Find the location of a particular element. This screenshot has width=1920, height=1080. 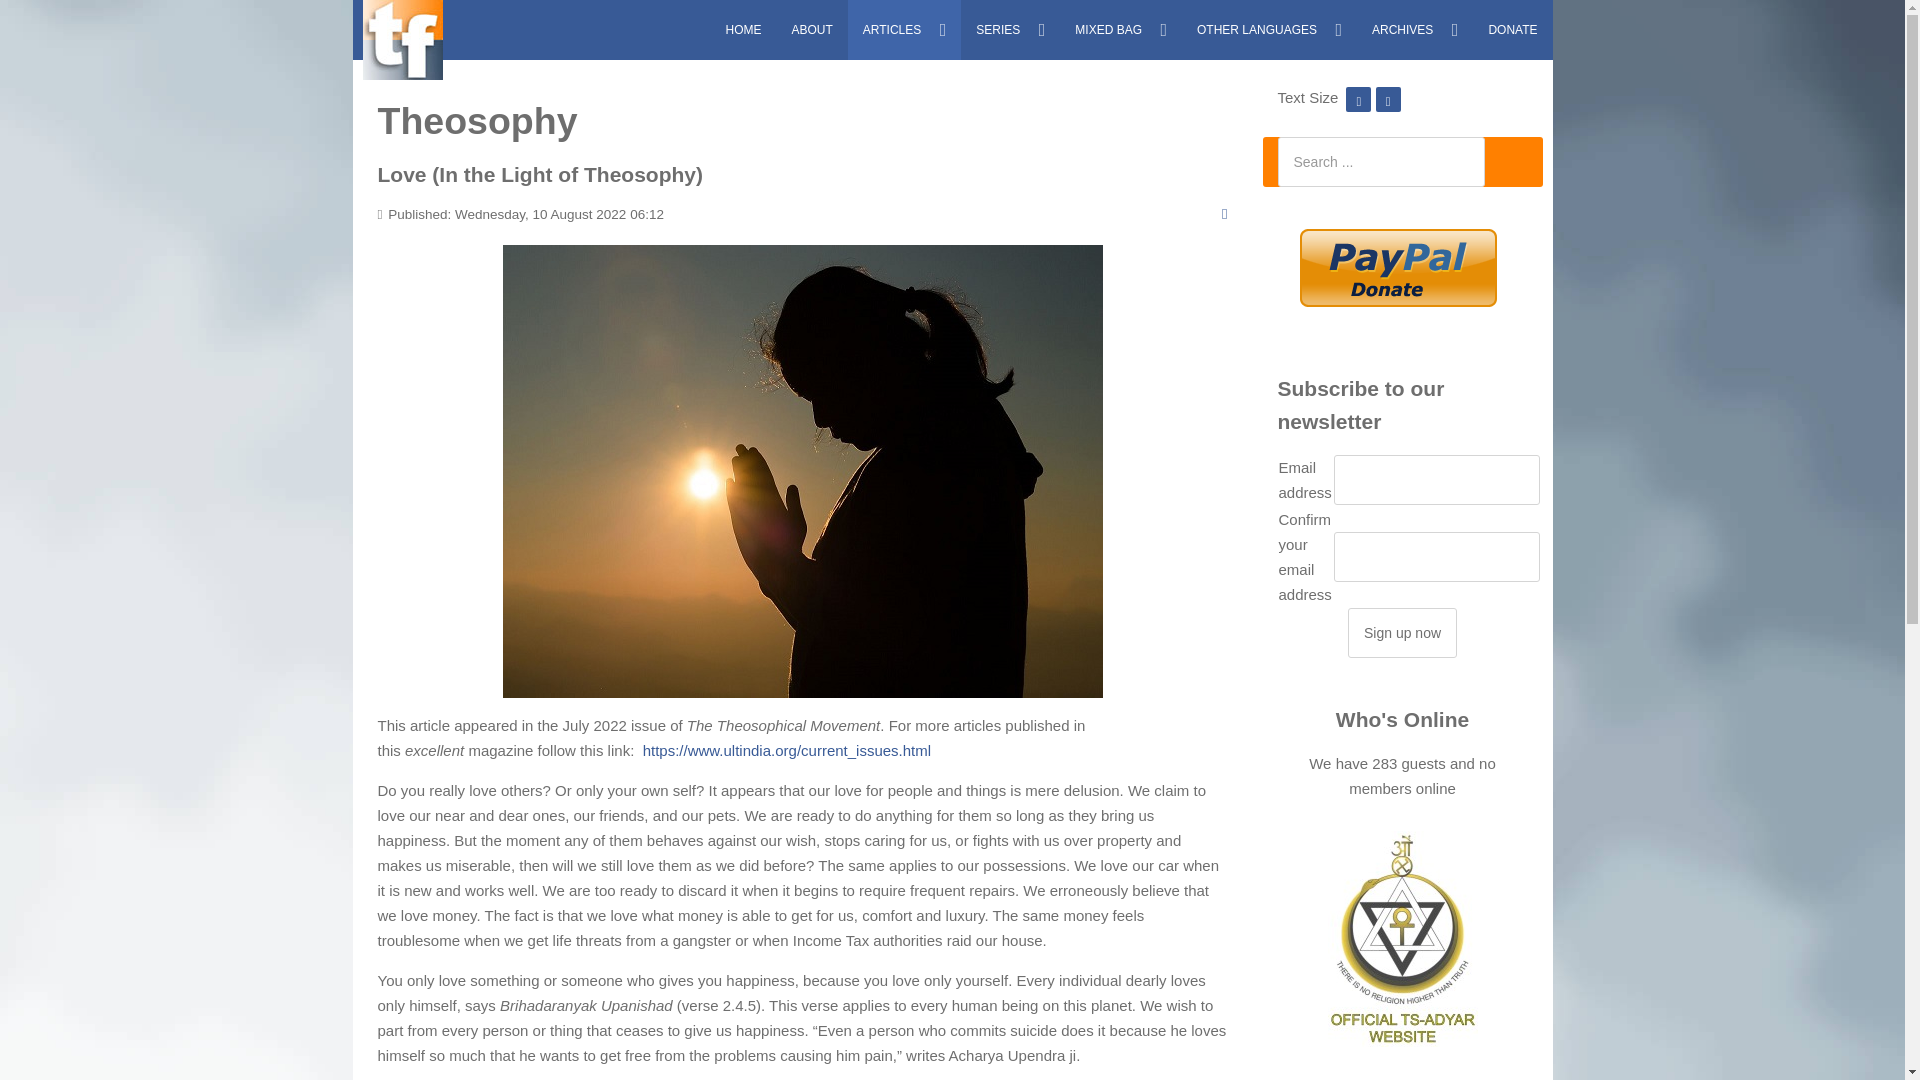

Increase Font Size is located at coordinates (1388, 96).